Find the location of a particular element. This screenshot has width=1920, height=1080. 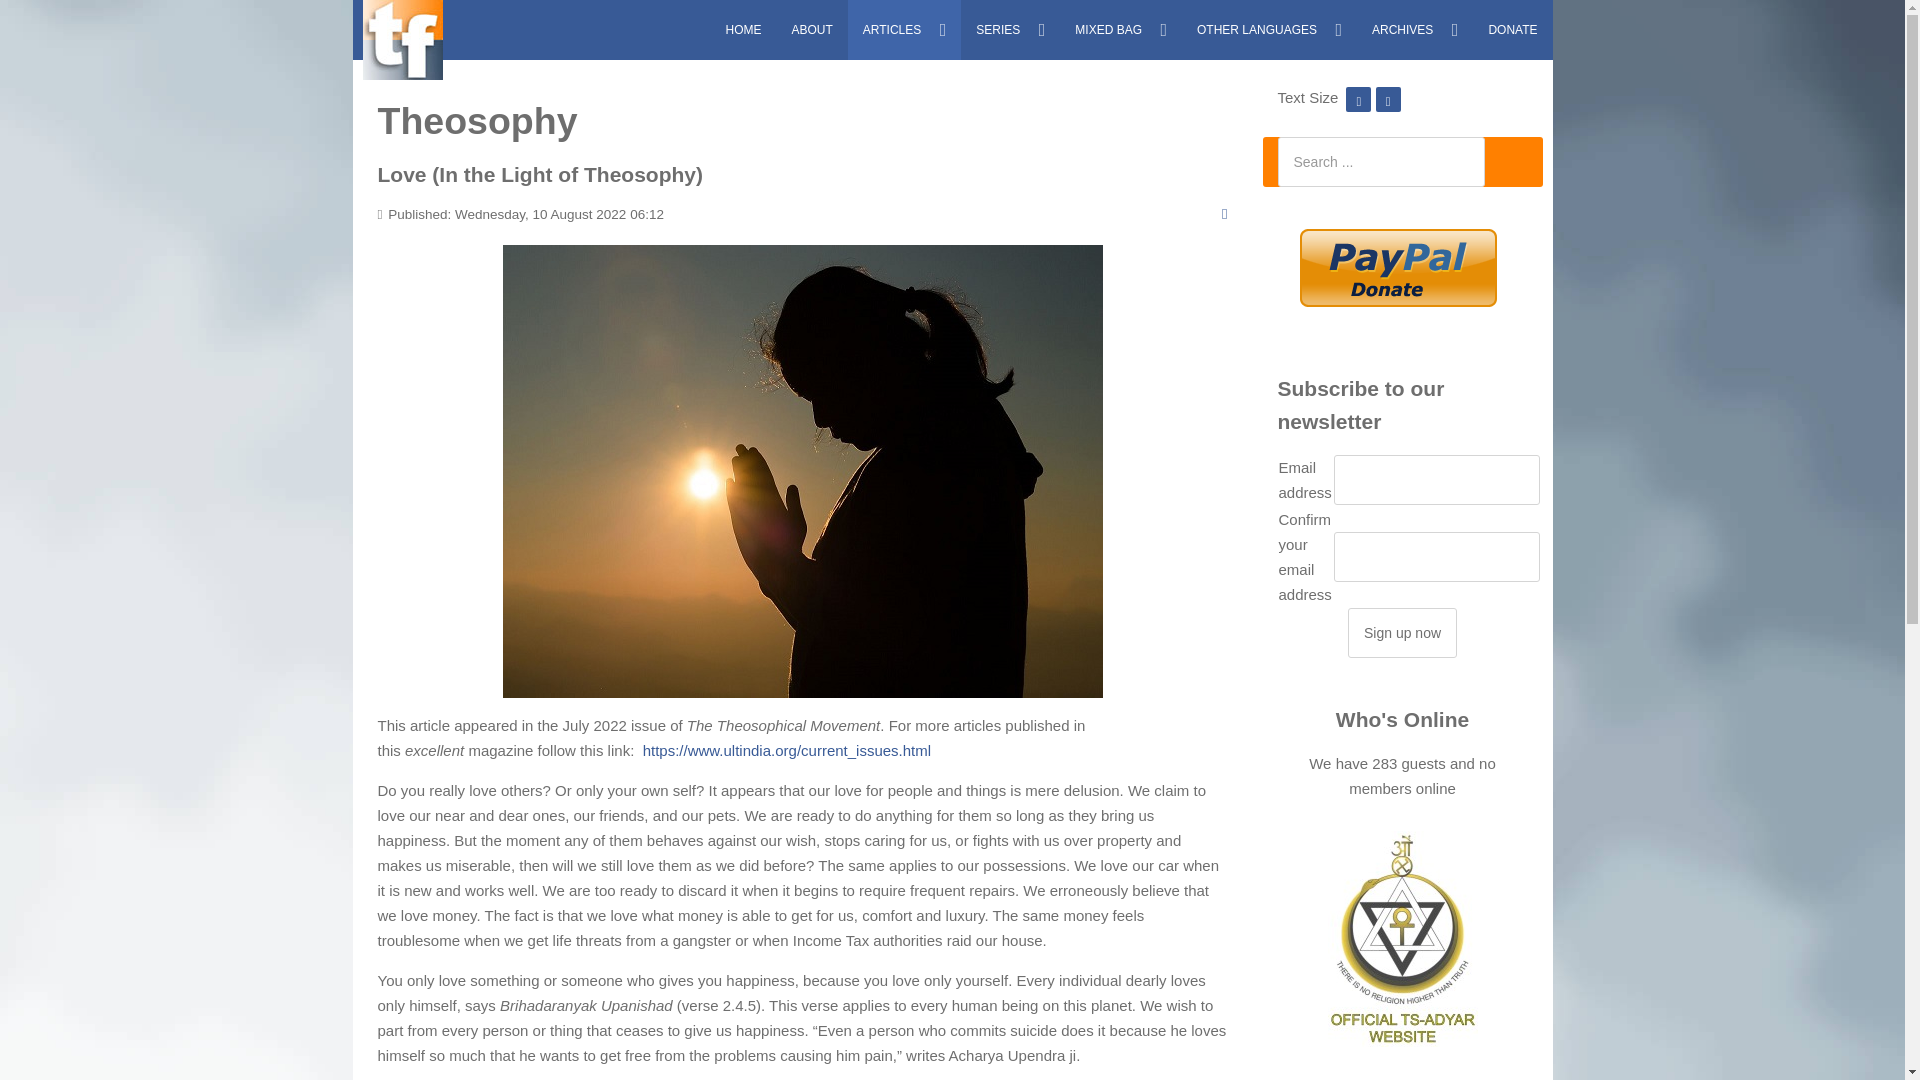

Increase Font Size is located at coordinates (1388, 96).